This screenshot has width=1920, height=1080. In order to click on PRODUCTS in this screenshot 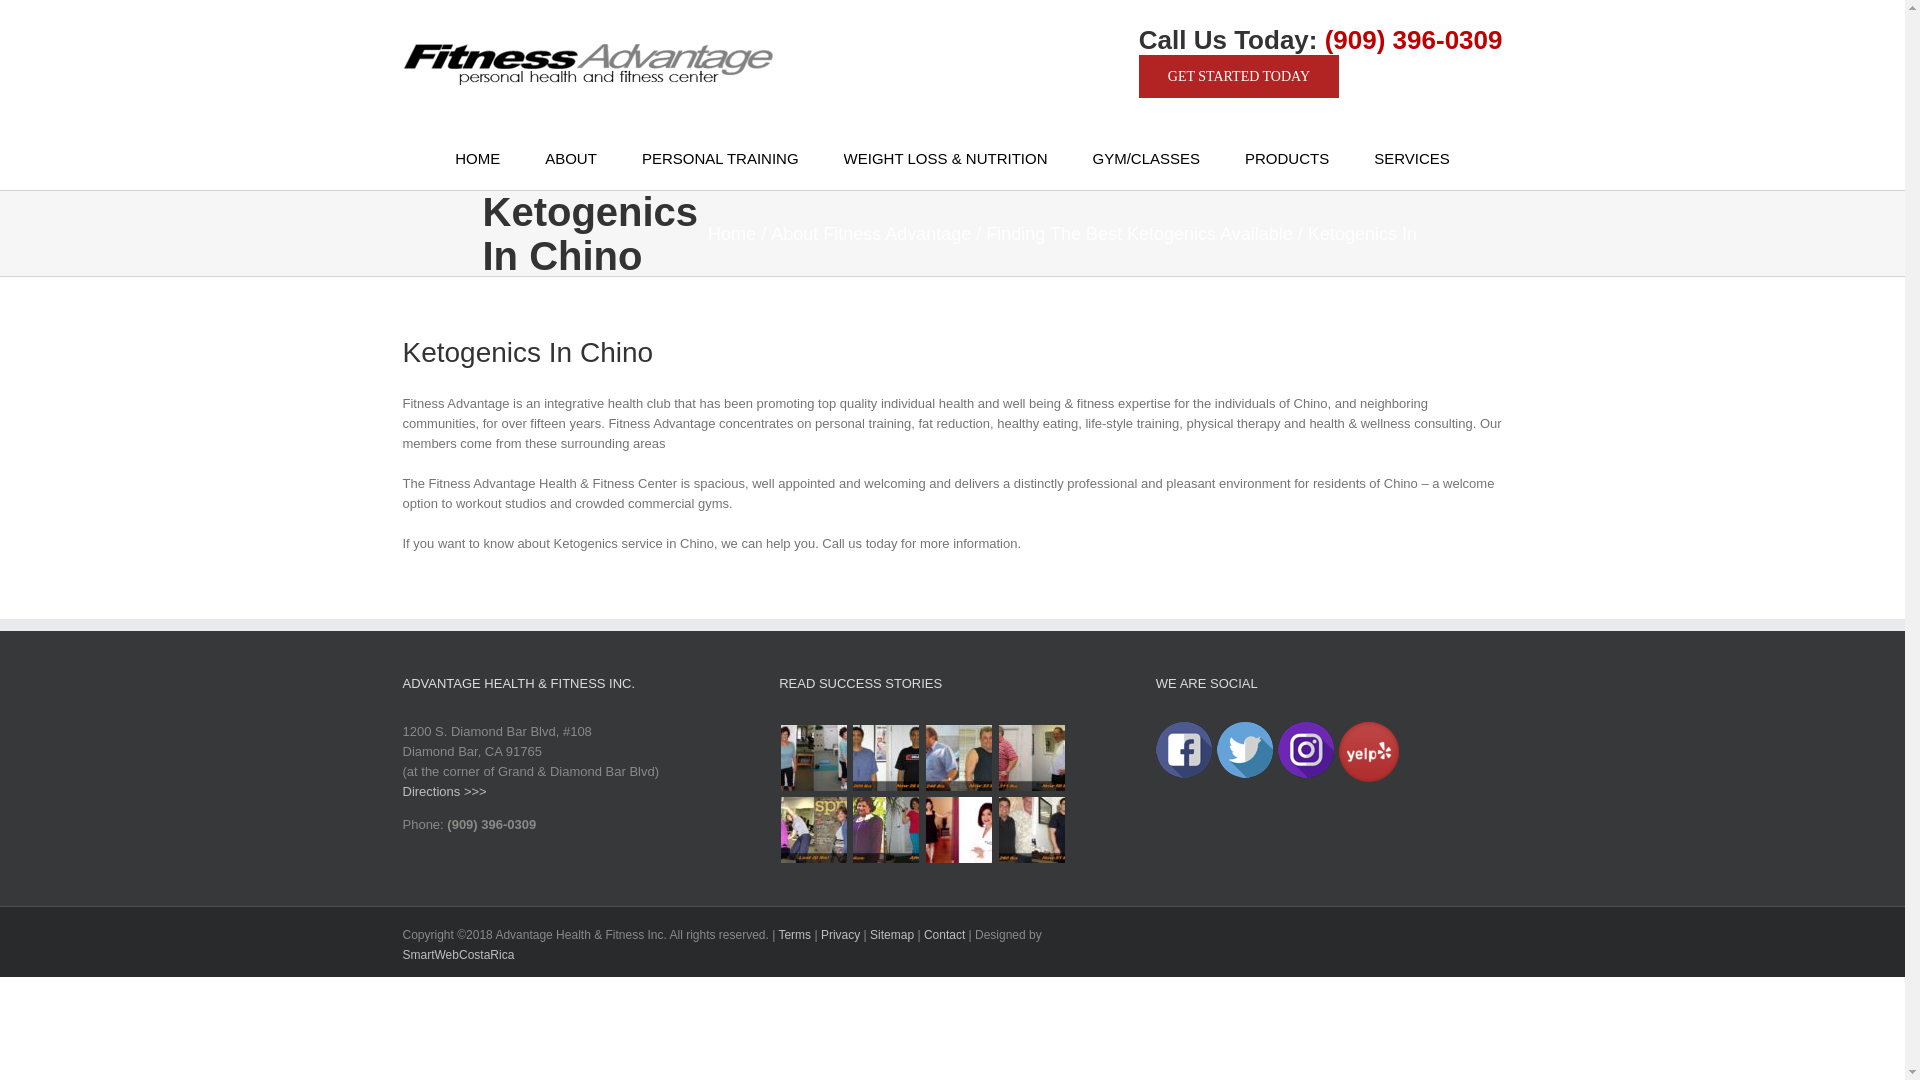, I will do `click(1286, 158)`.